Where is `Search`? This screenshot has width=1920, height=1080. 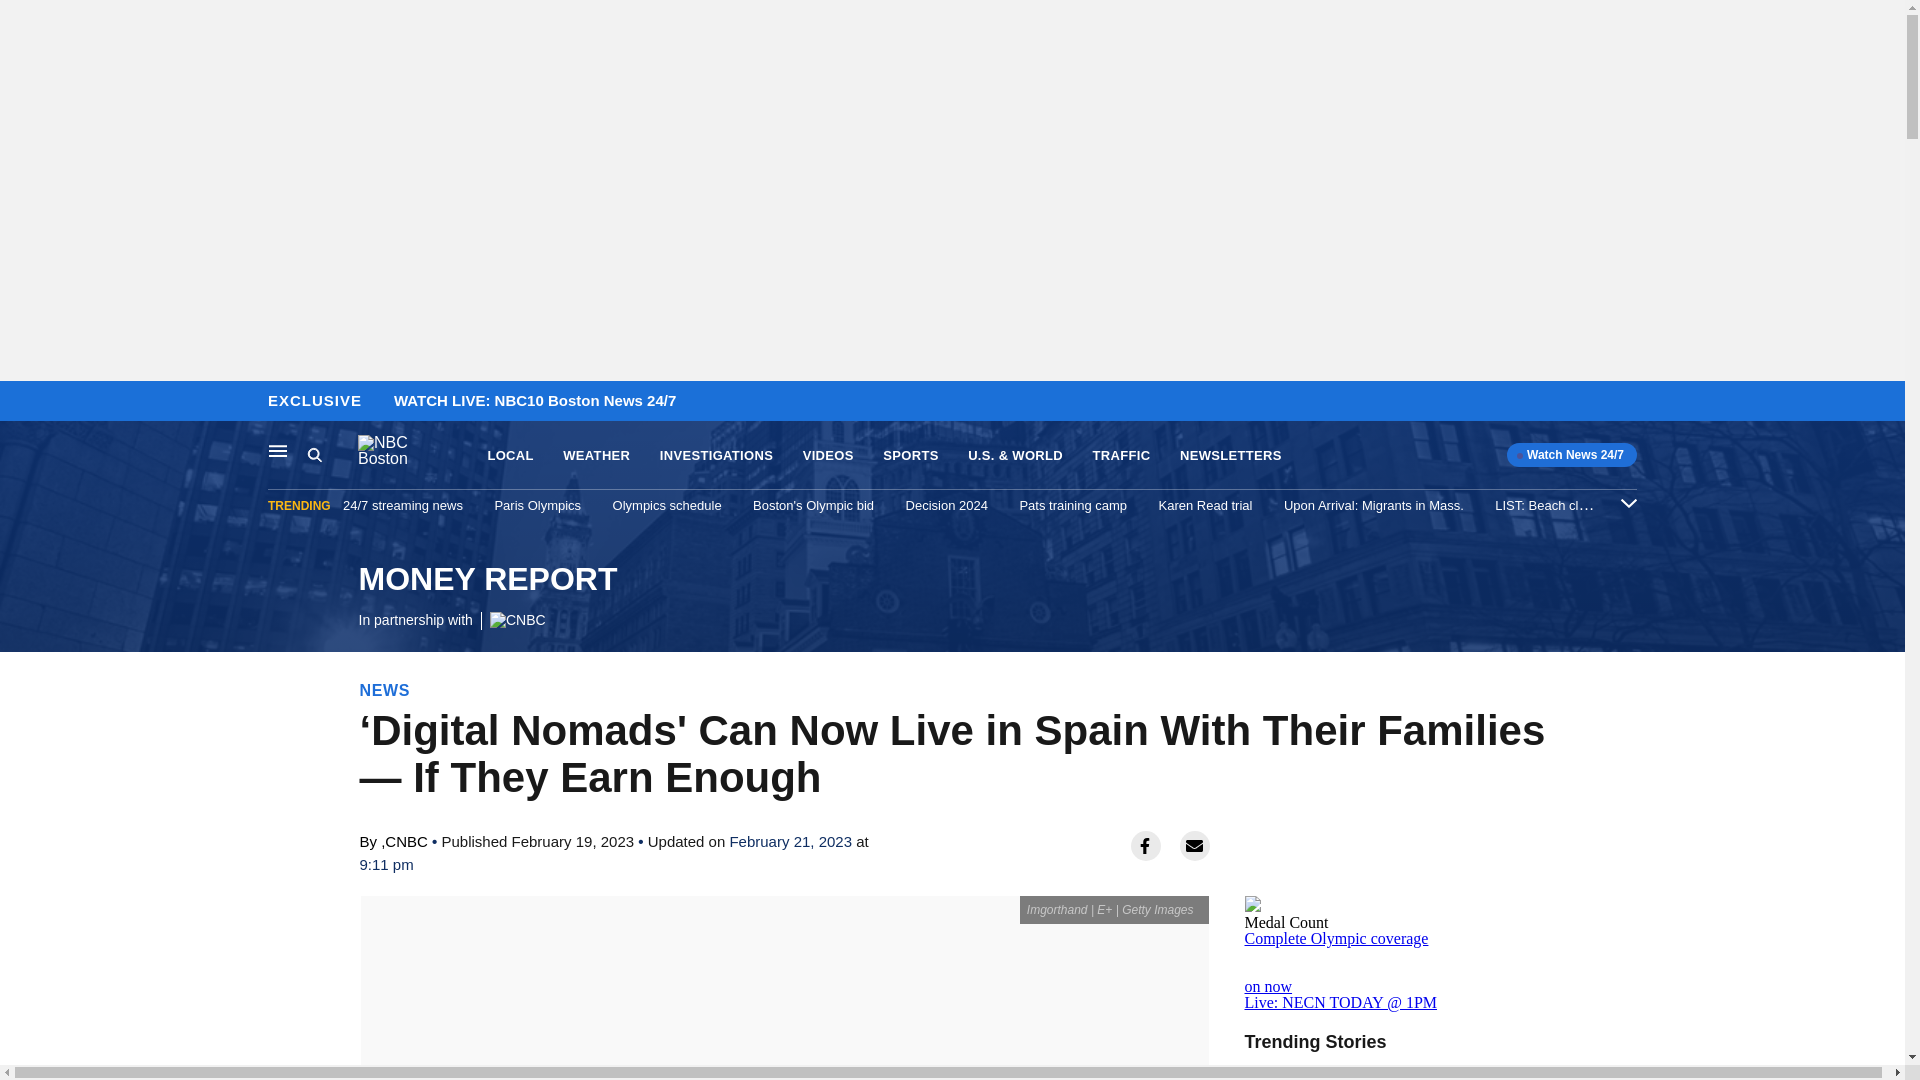
Search is located at coordinates (332, 455).